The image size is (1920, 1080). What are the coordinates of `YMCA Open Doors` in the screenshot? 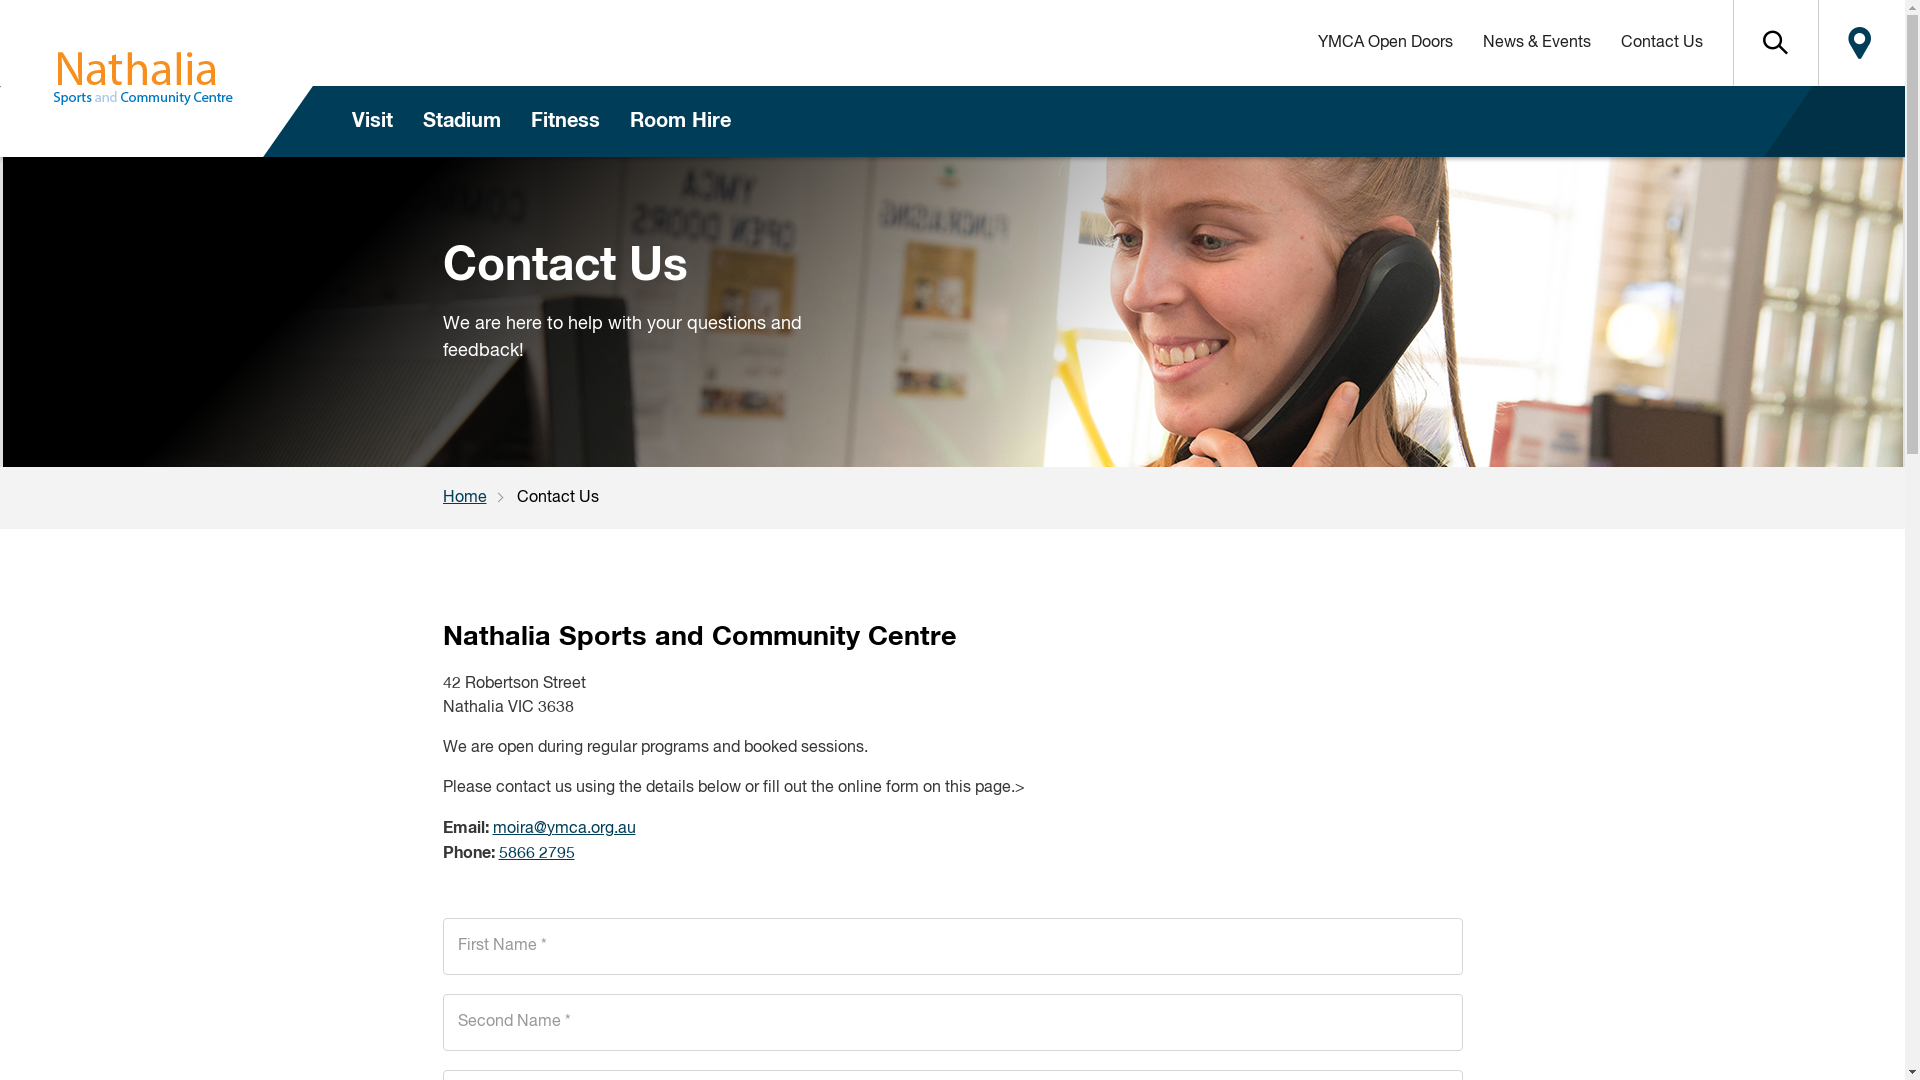 It's located at (1384, 43).